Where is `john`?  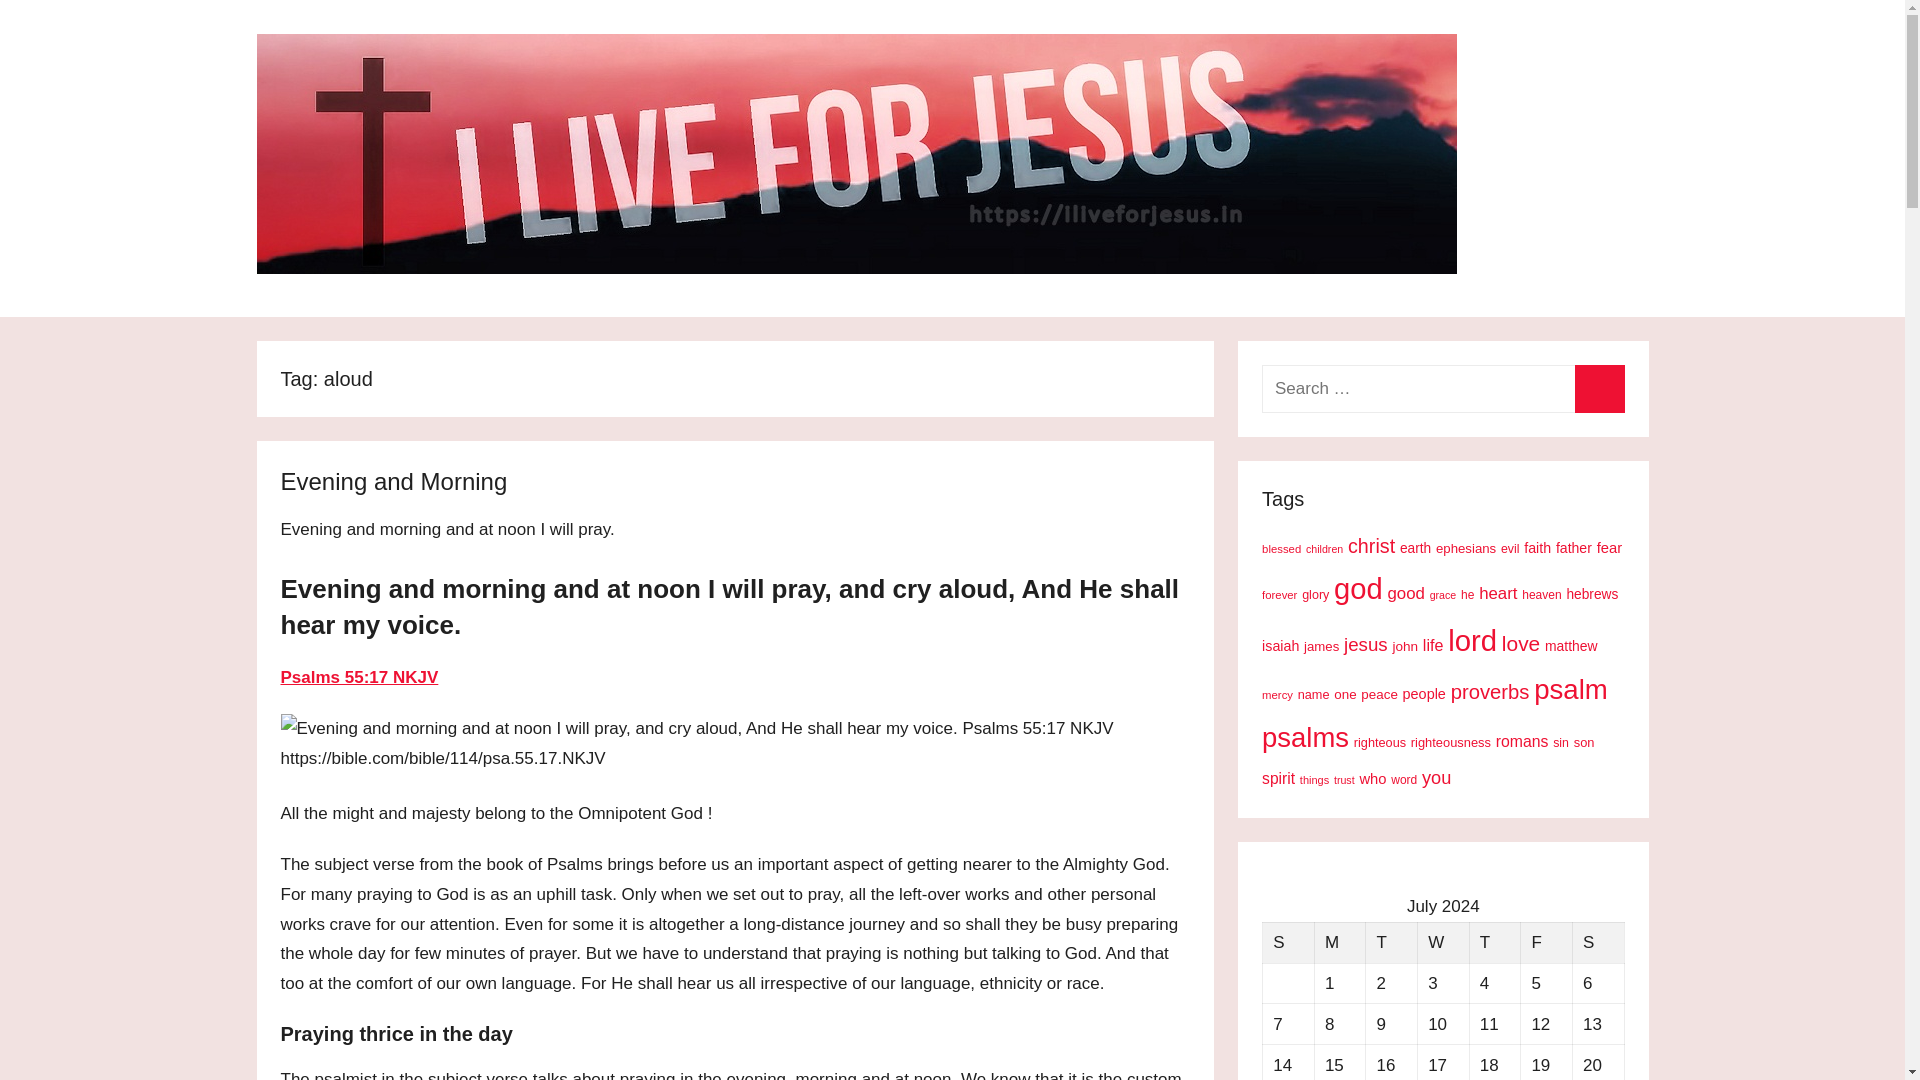
john is located at coordinates (1405, 646).